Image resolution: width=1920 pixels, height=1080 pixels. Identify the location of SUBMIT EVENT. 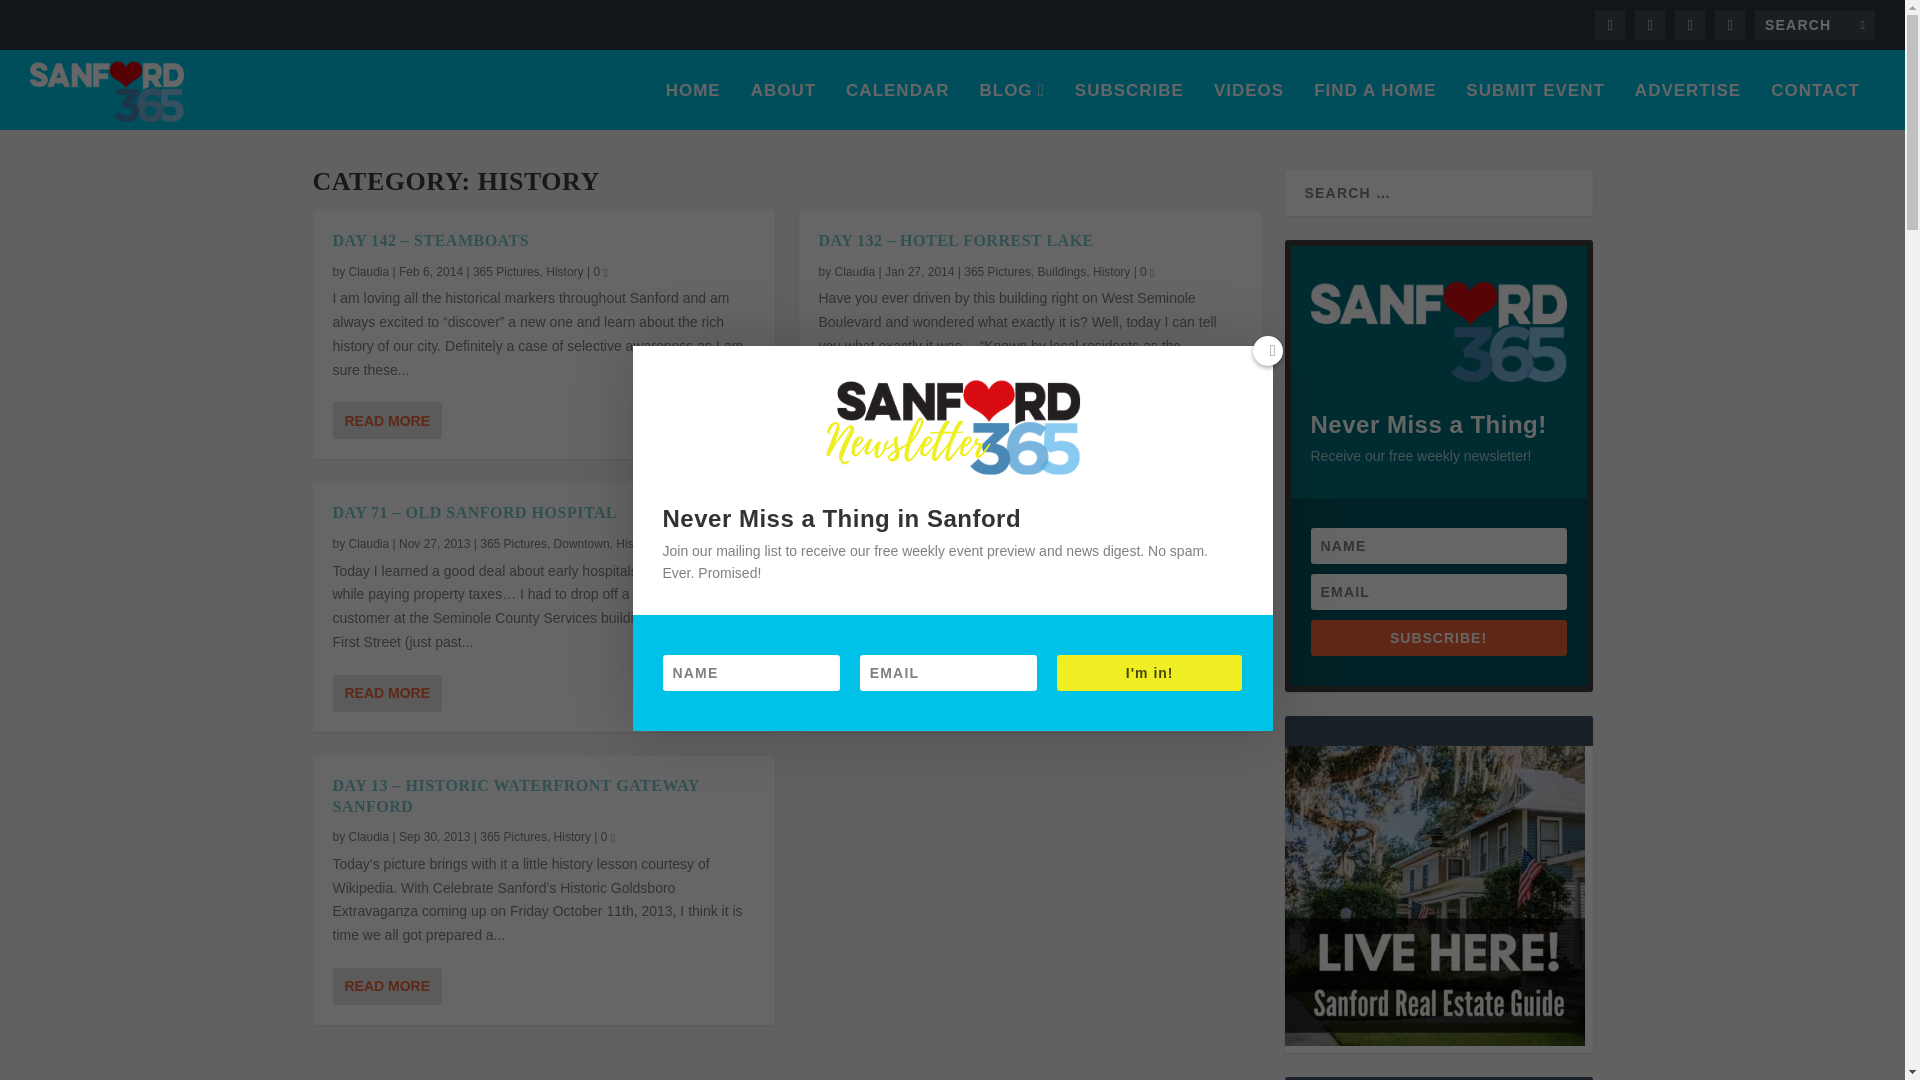
(1536, 106).